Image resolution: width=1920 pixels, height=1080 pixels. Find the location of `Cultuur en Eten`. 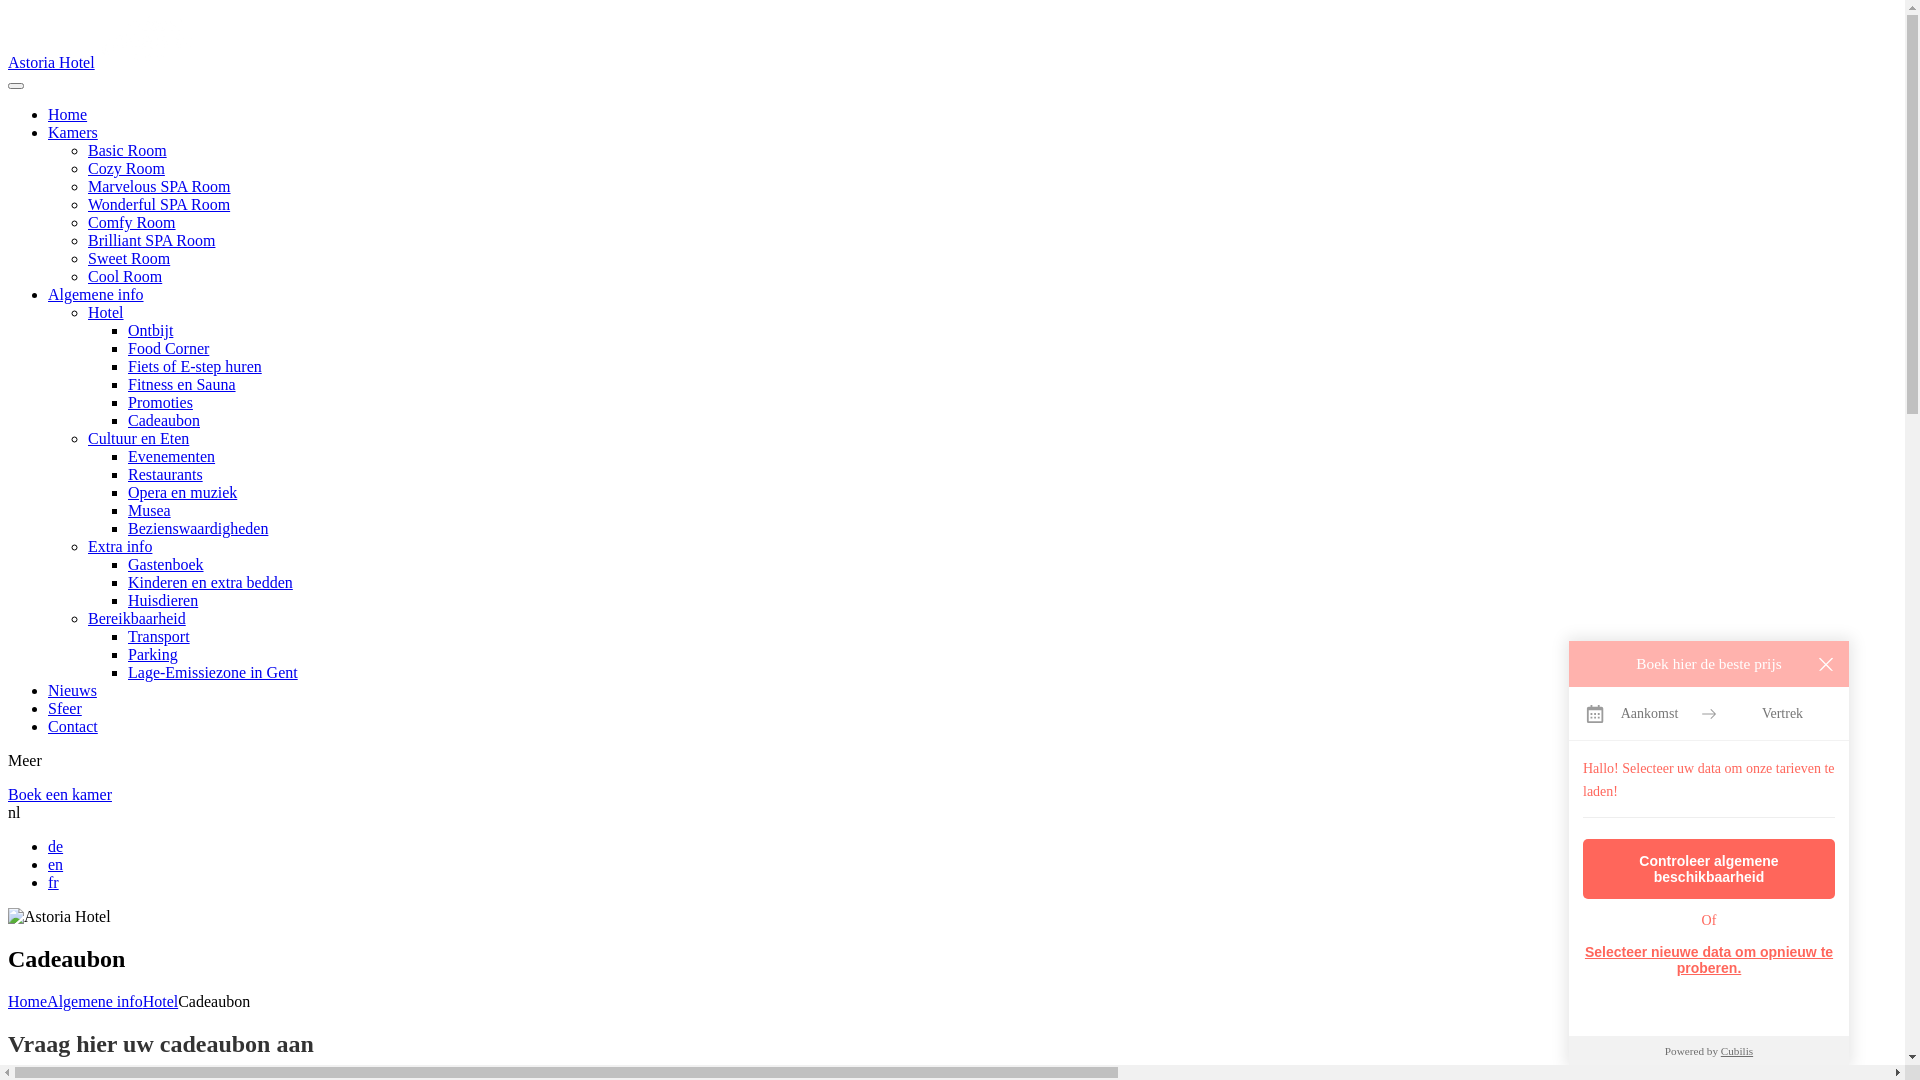

Cultuur en Eten is located at coordinates (138, 438).